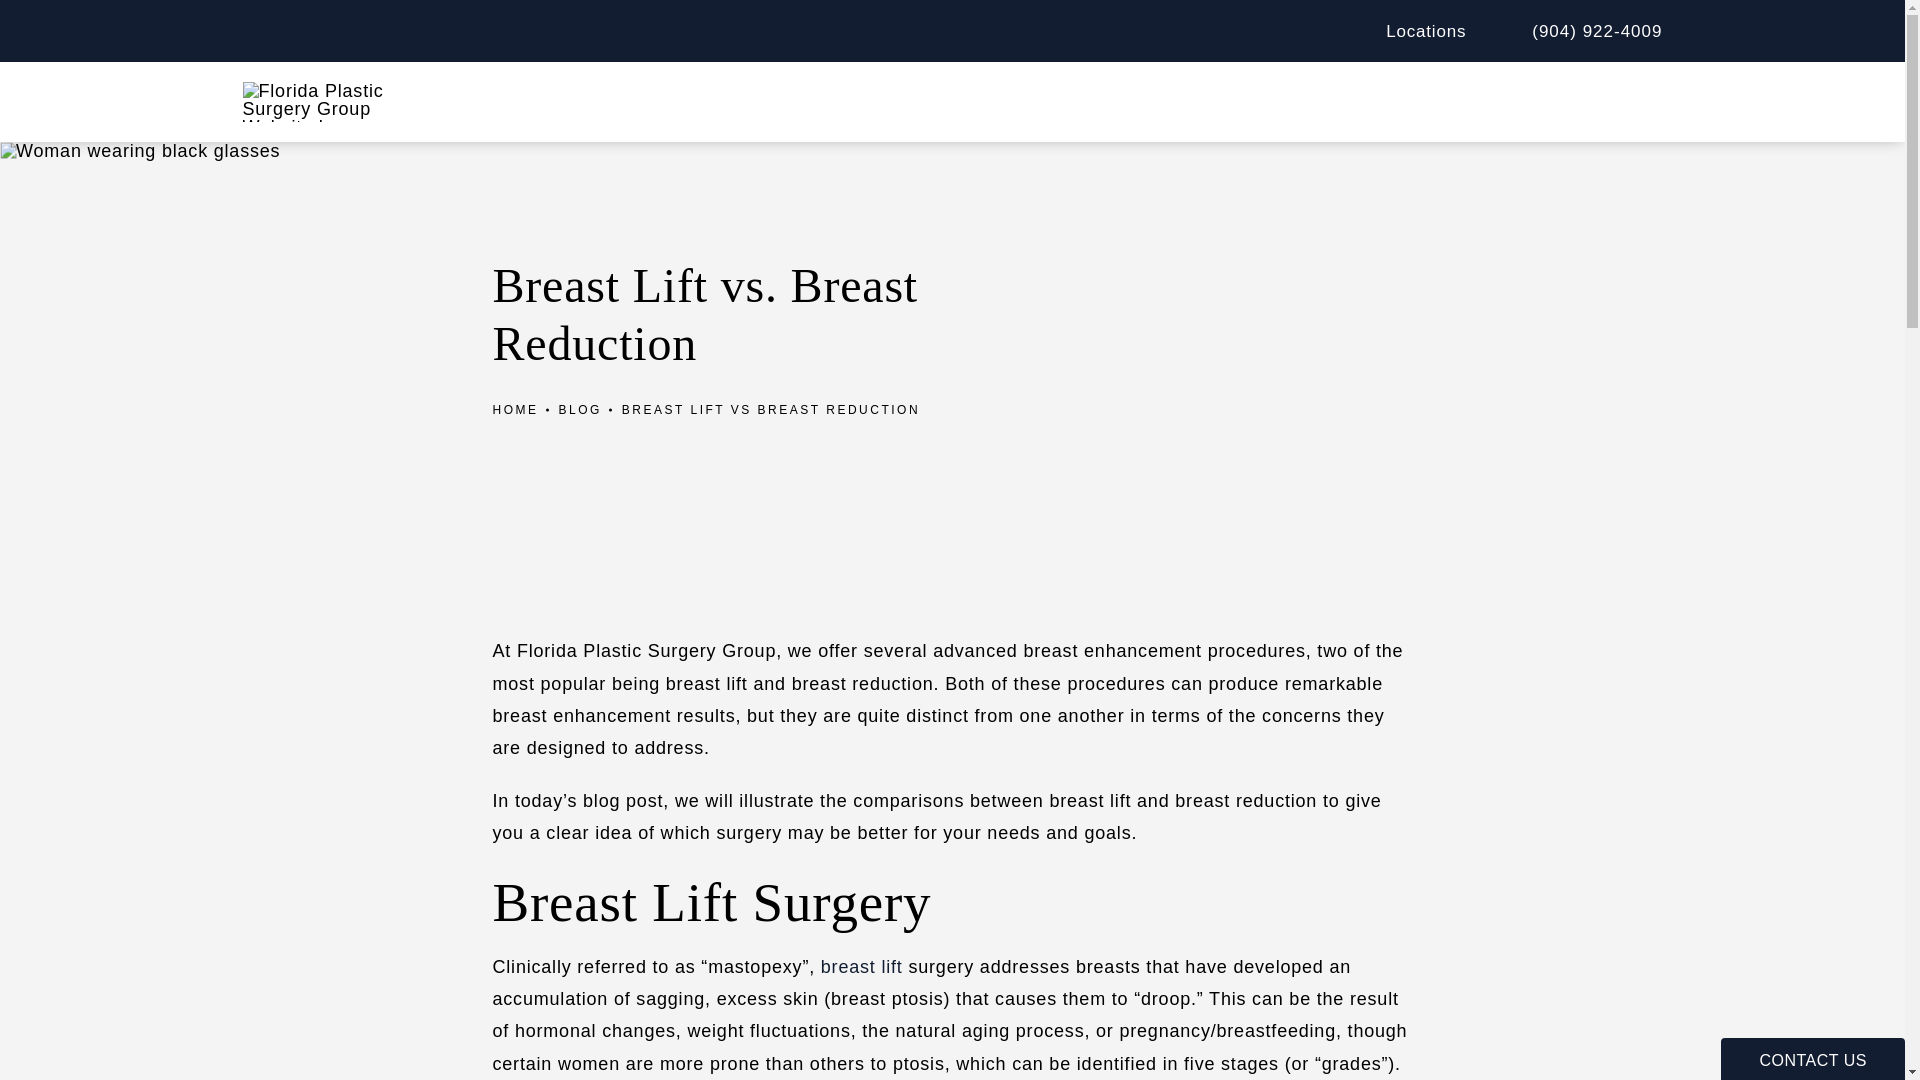  What do you see at coordinates (1412, 30) in the screenshot?
I see `Locations` at bounding box center [1412, 30].